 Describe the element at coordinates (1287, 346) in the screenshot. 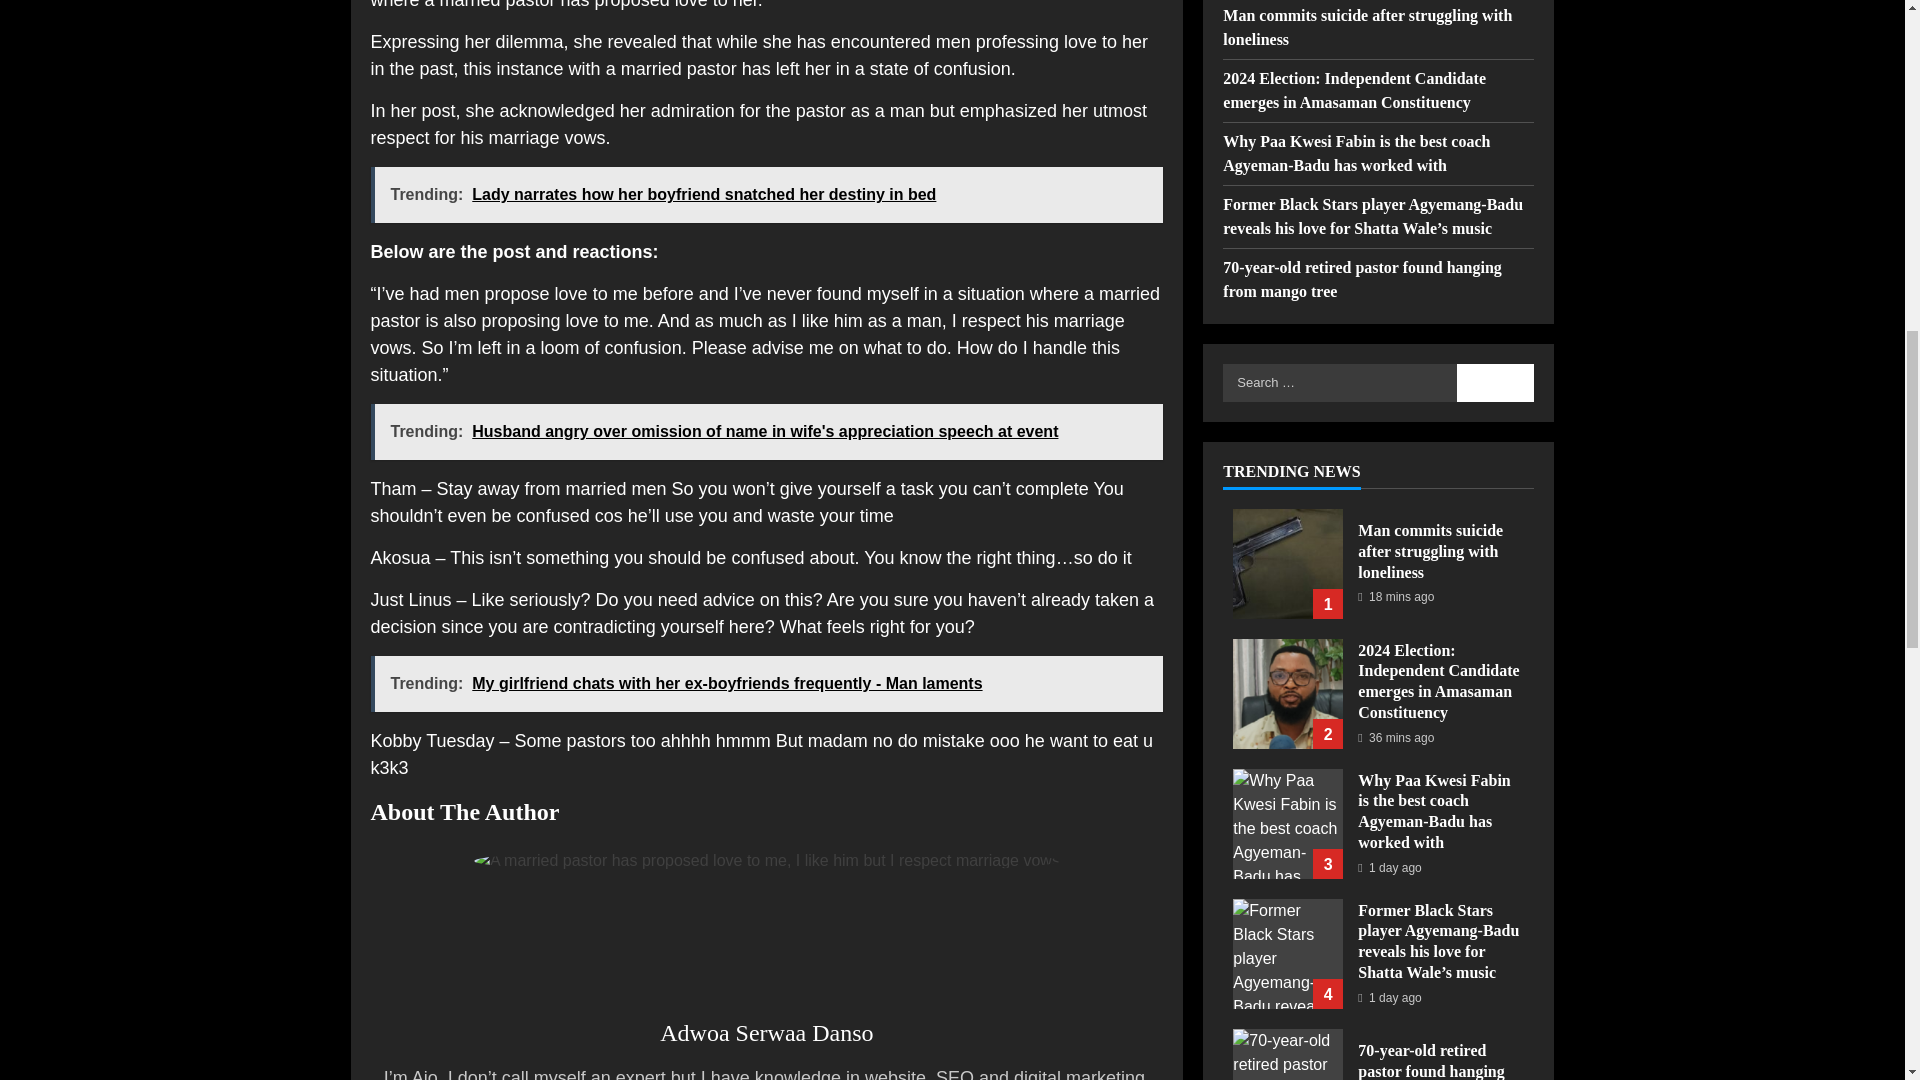

I see `70-year-old retired pastor found hanging from mango tree` at that location.